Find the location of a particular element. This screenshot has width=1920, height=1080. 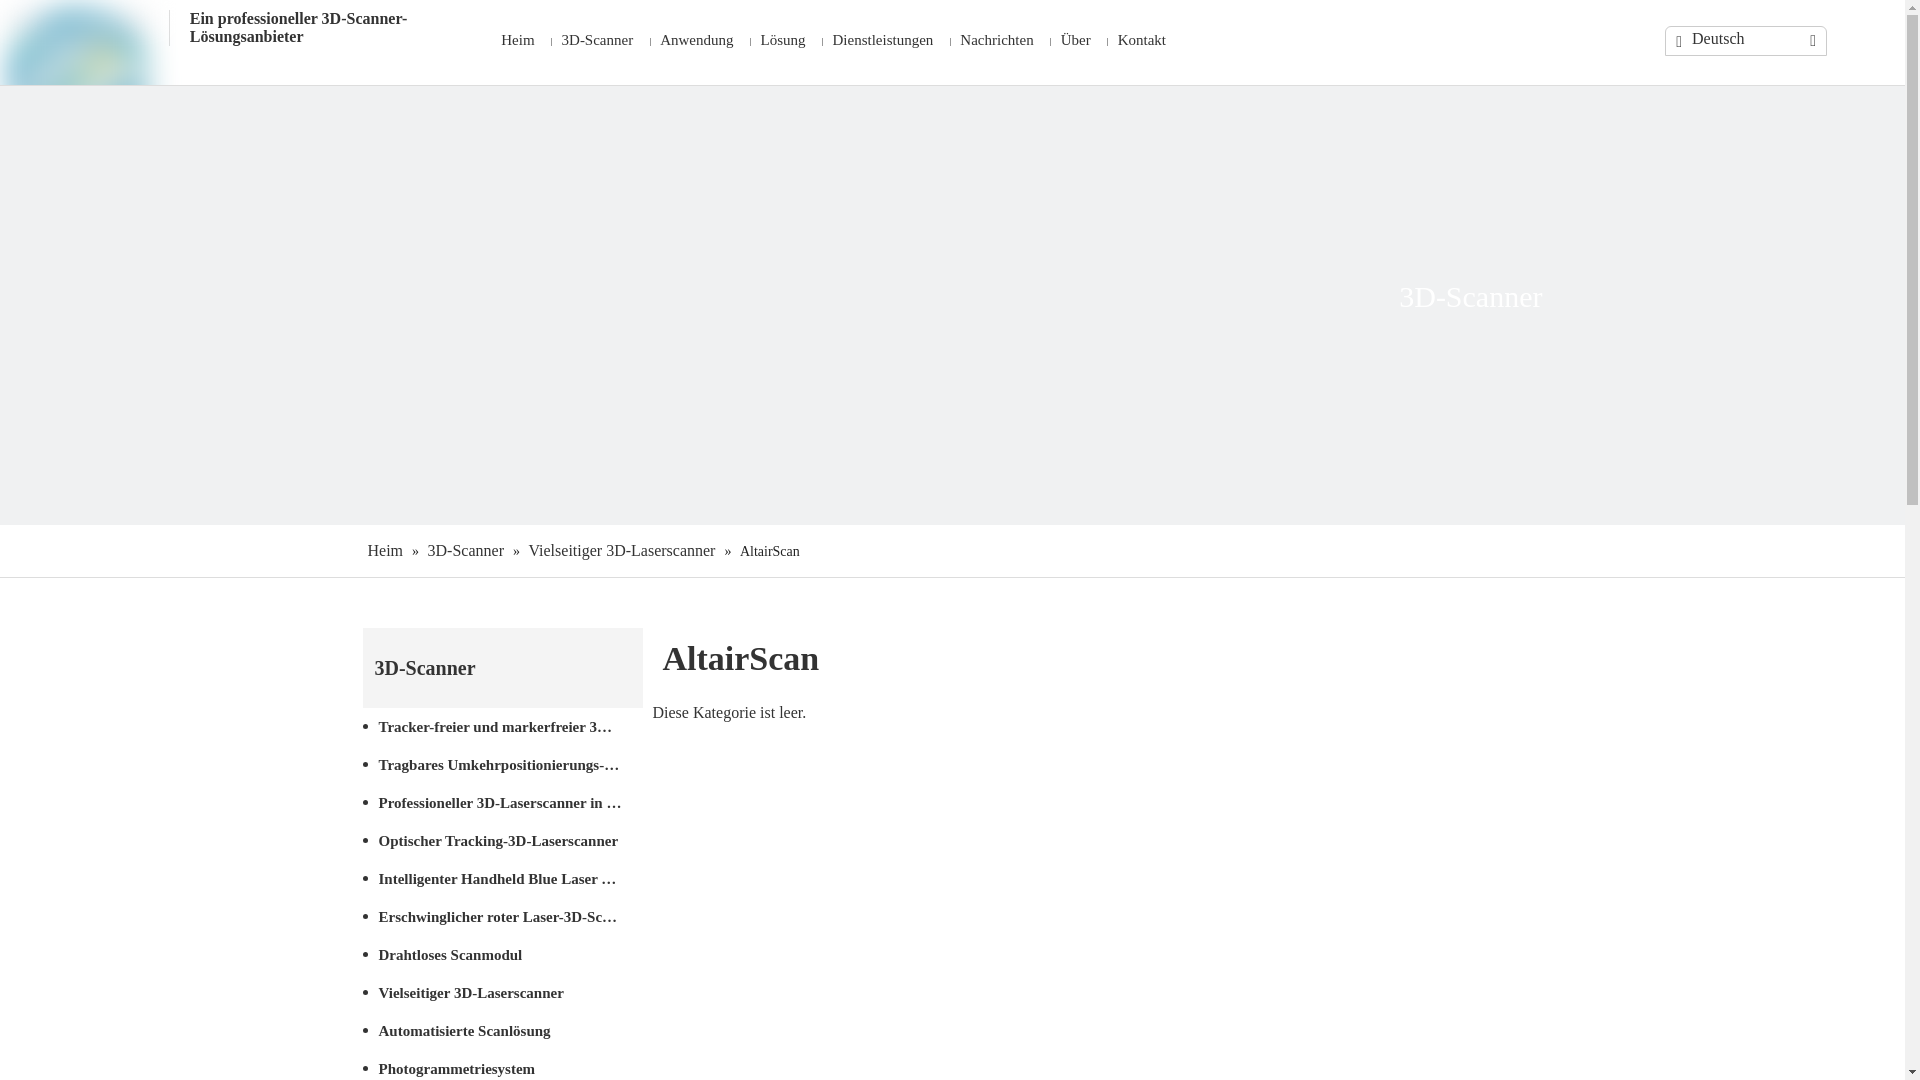

Heim is located at coordinates (388, 550).